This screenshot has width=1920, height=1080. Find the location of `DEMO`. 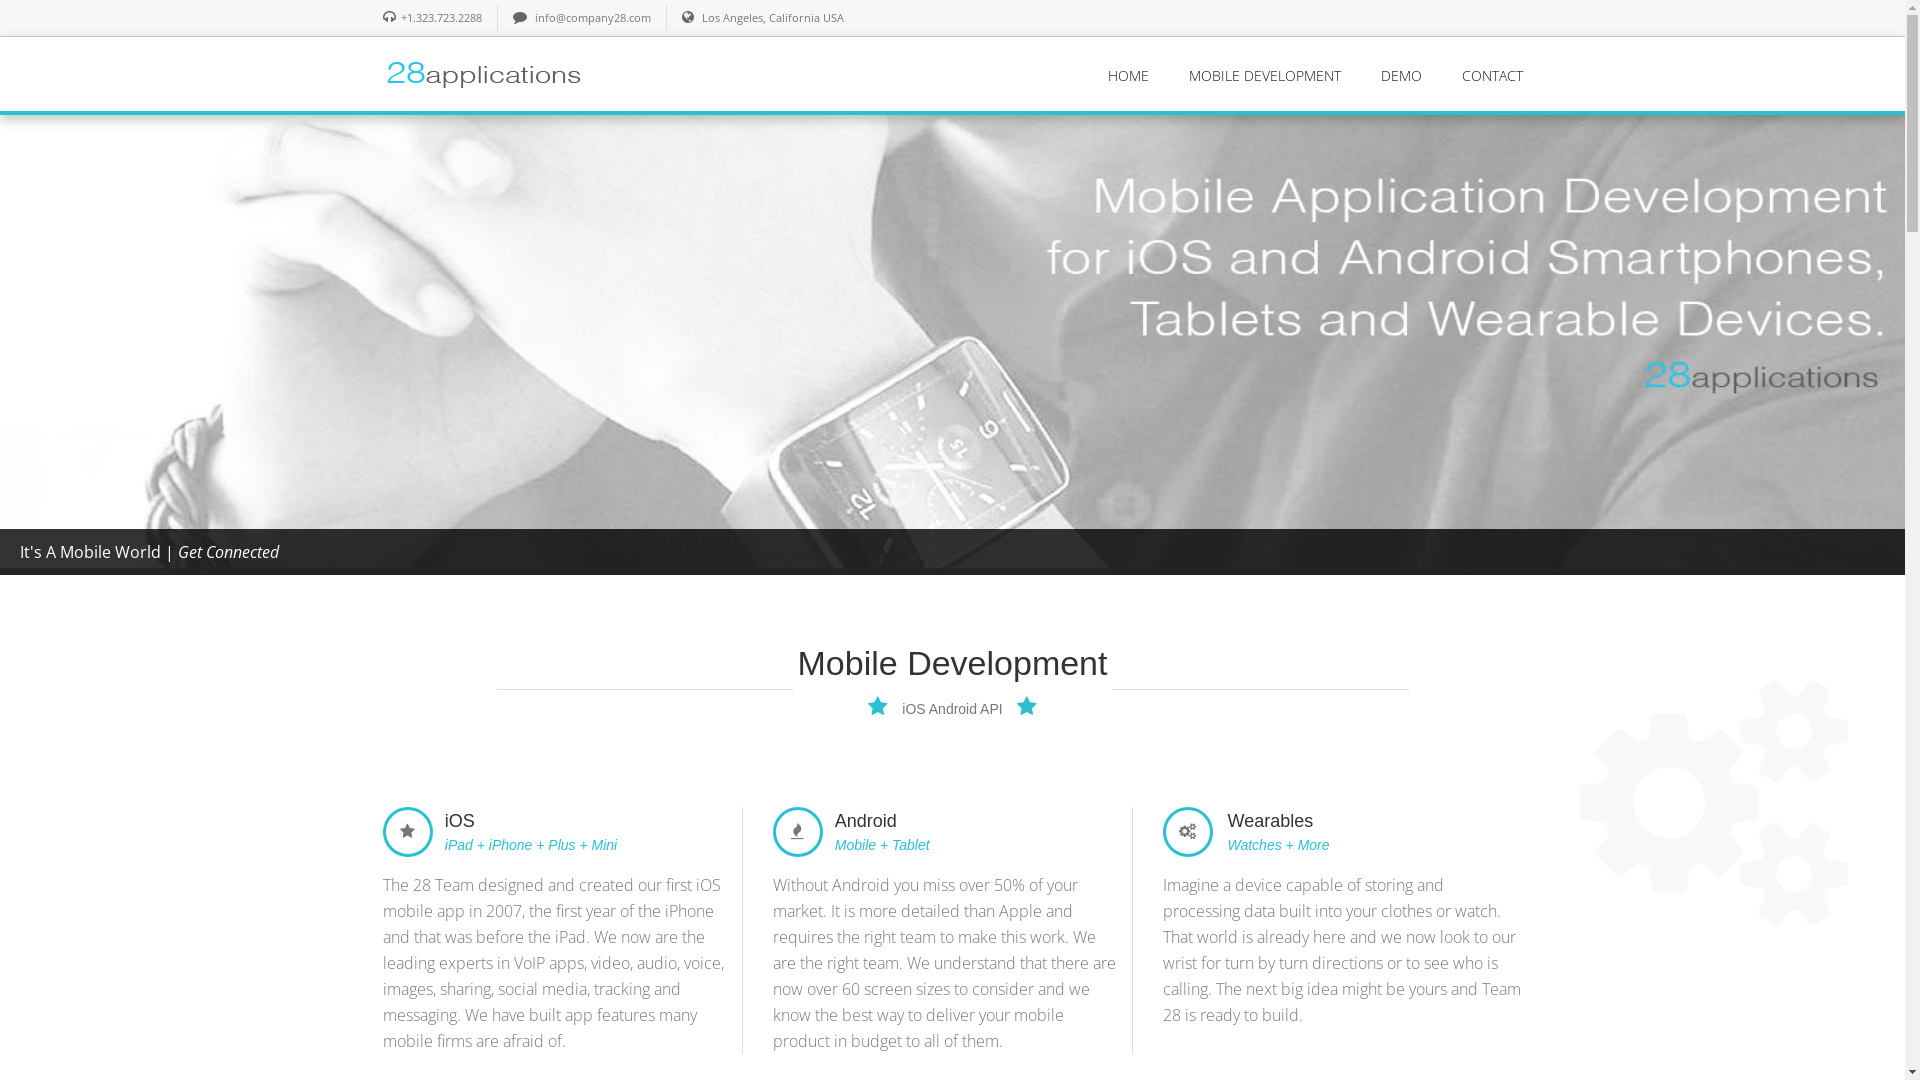

DEMO is located at coordinates (1400, 76).